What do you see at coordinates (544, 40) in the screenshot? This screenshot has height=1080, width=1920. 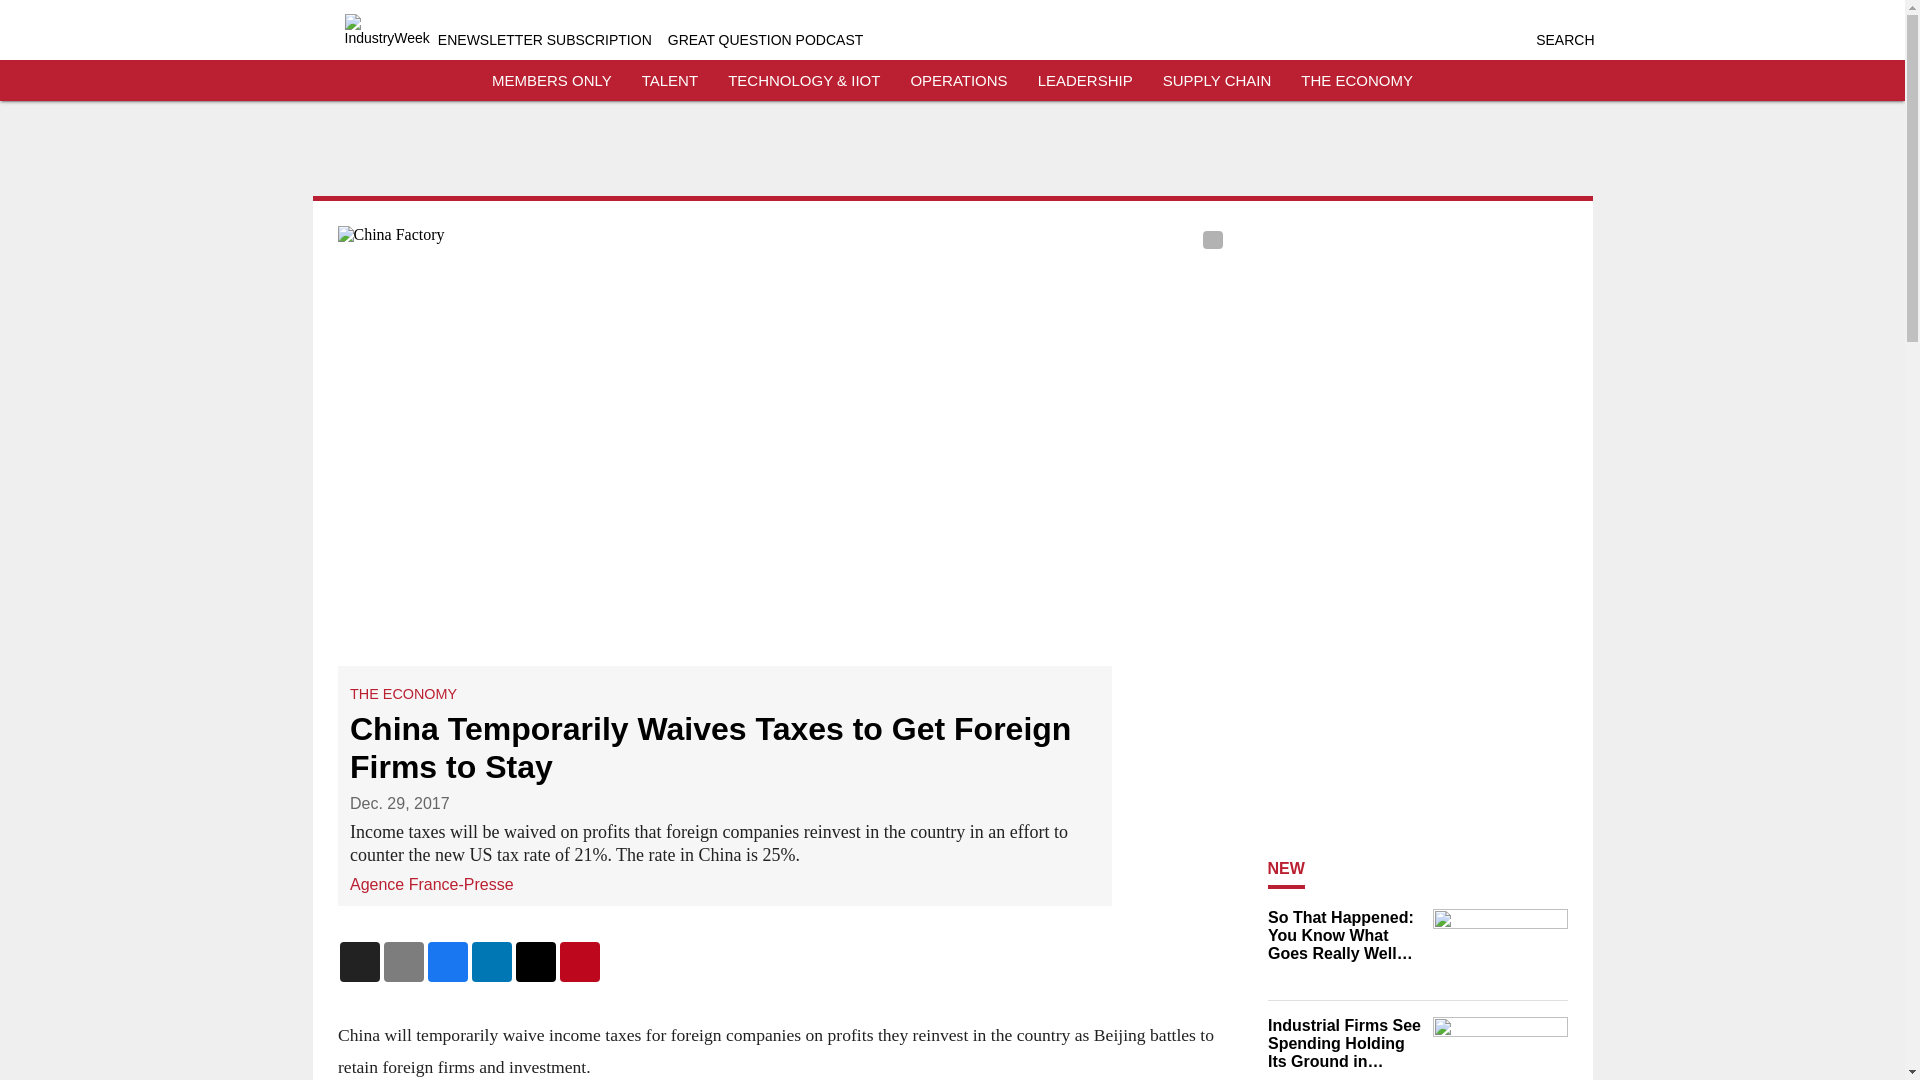 I see `ENEWSLETTER SUBSCRIPTION` at bounding box center [544, 40].